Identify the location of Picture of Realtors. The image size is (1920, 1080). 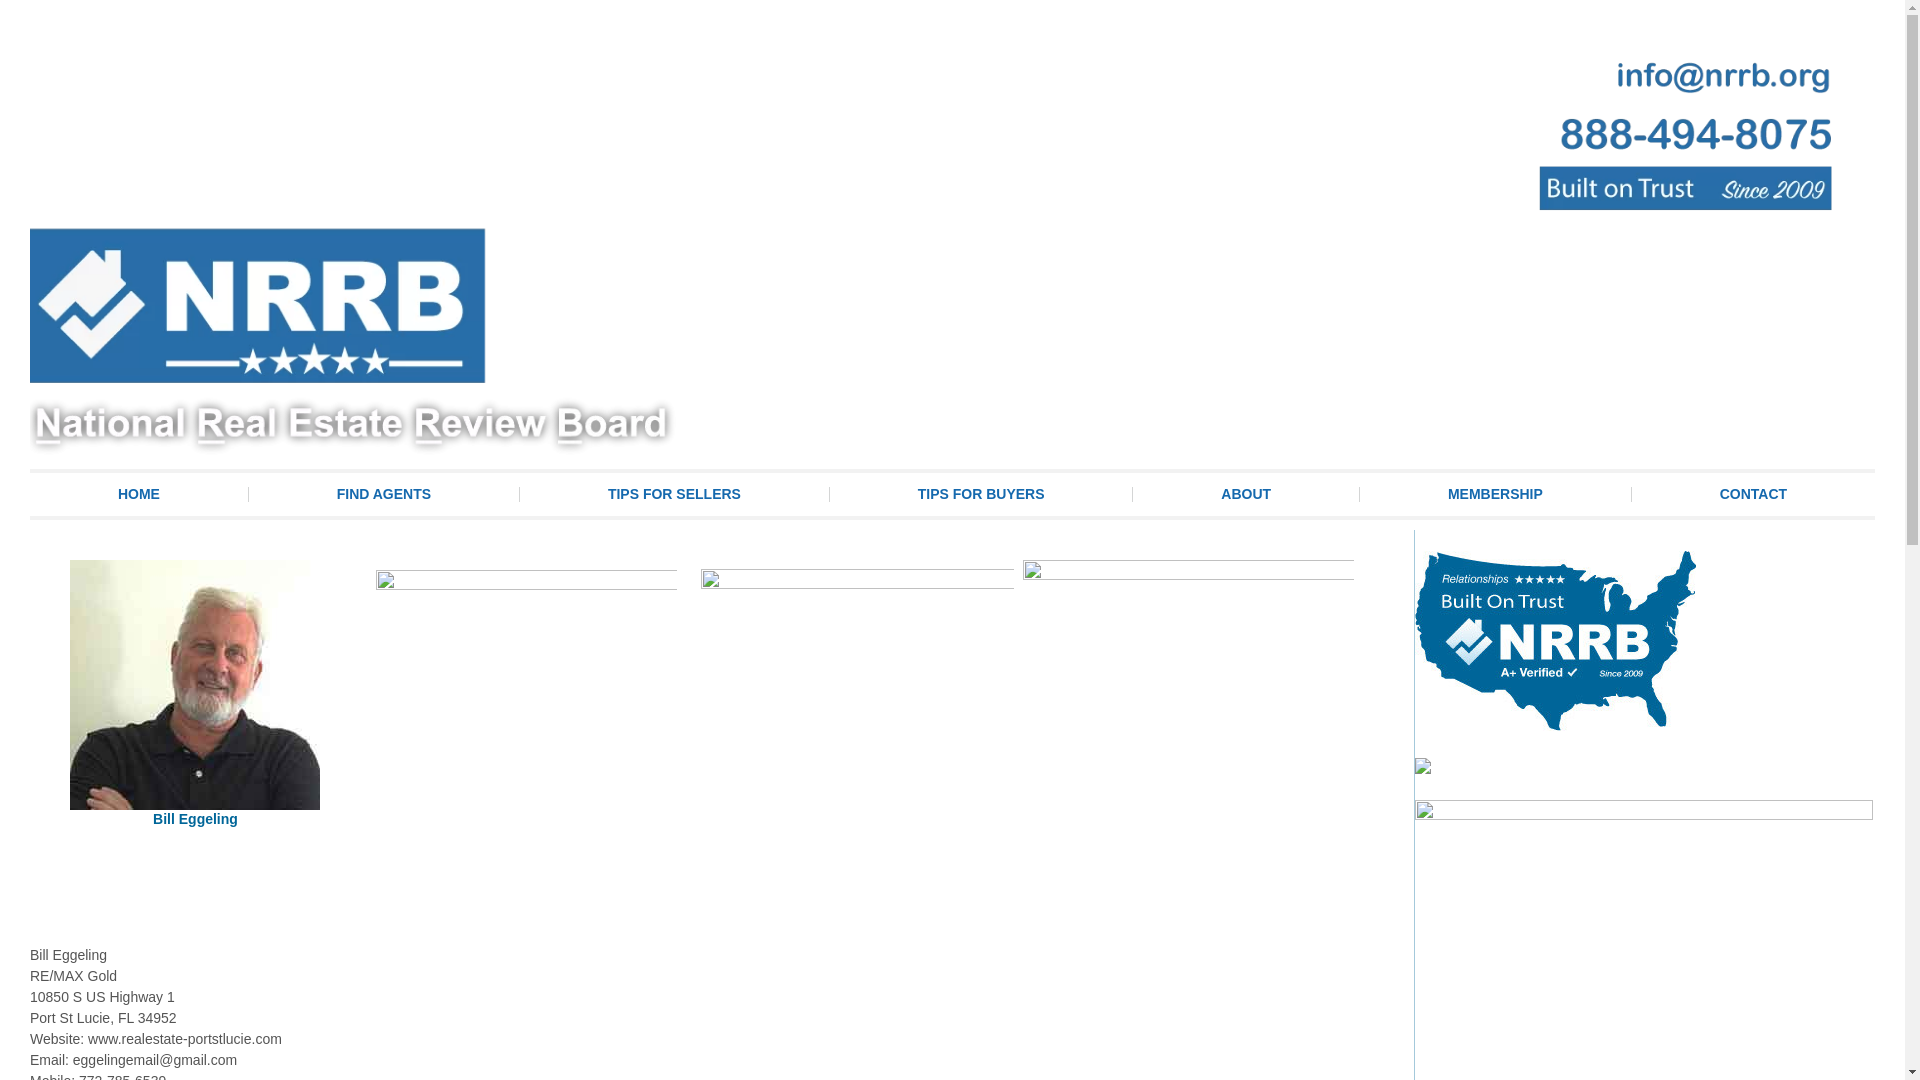
(1479, 768).